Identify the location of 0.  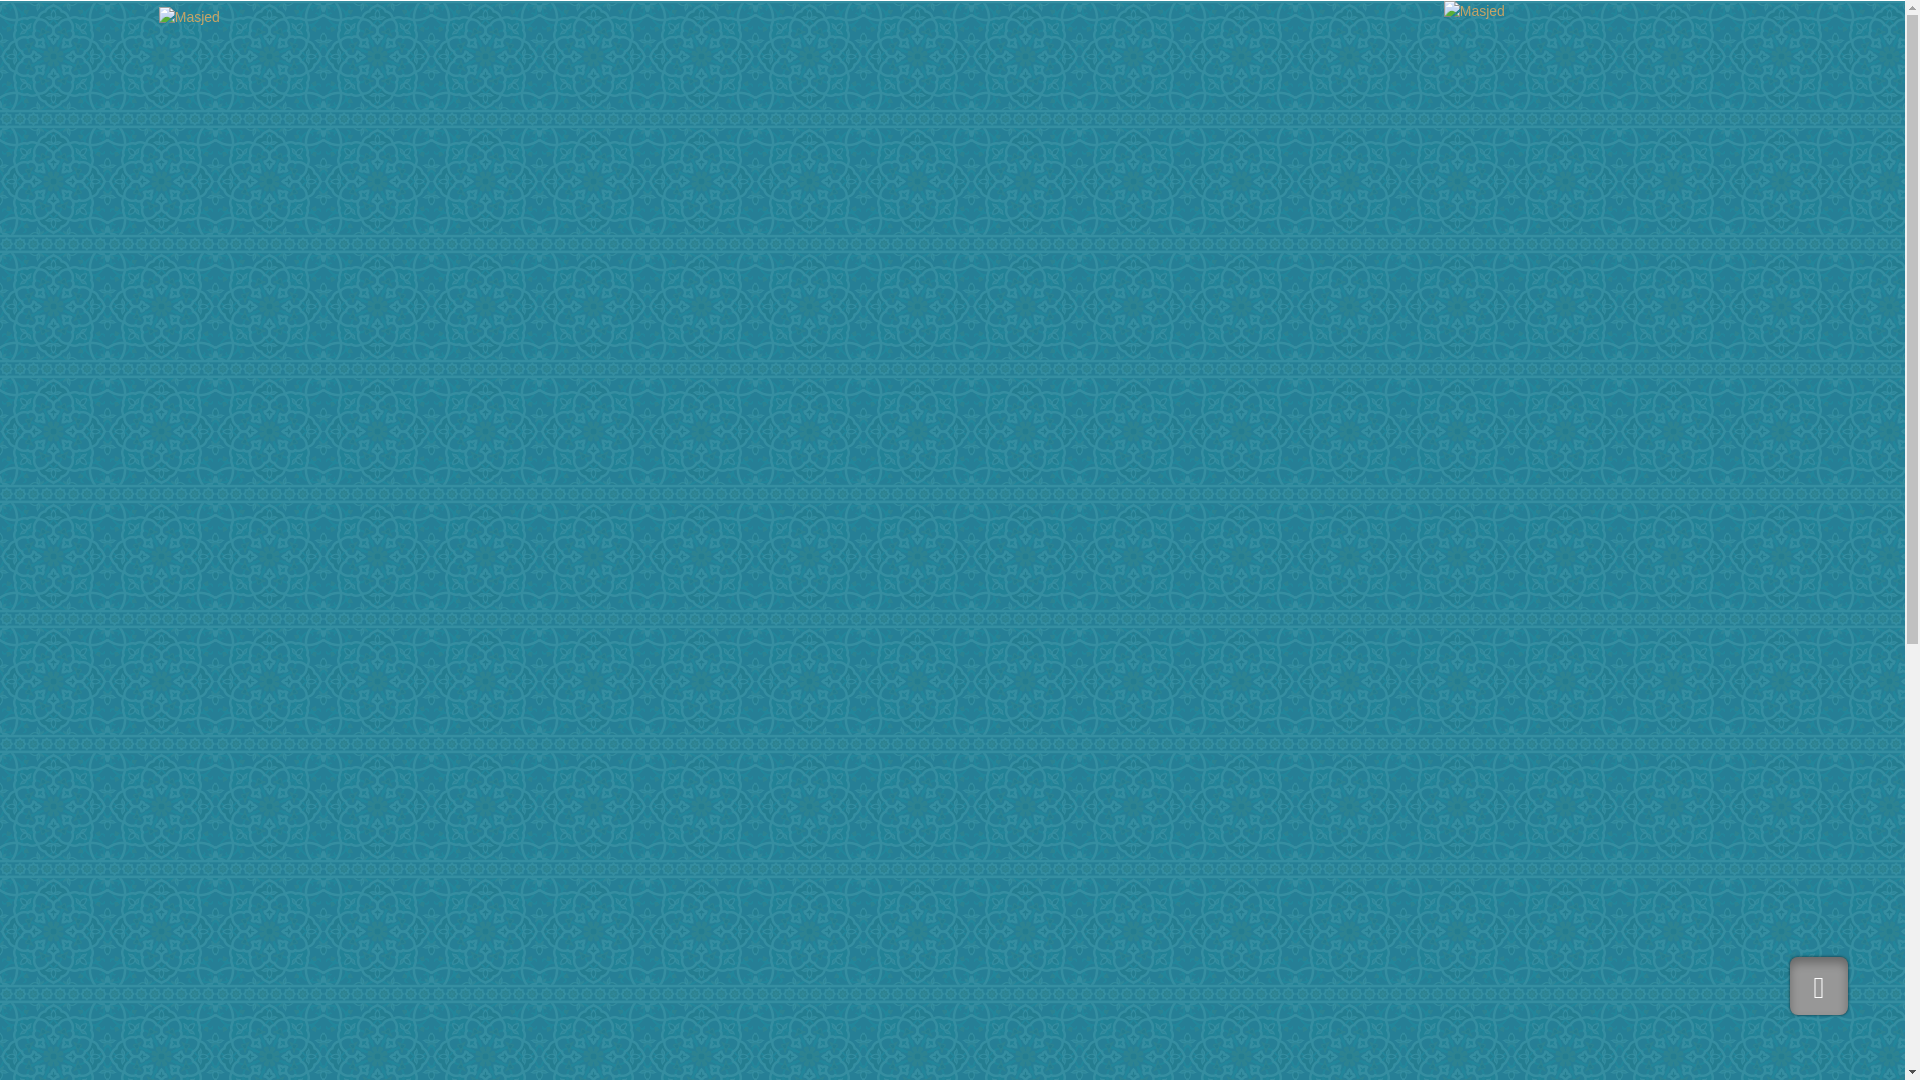
(1178, 1048).